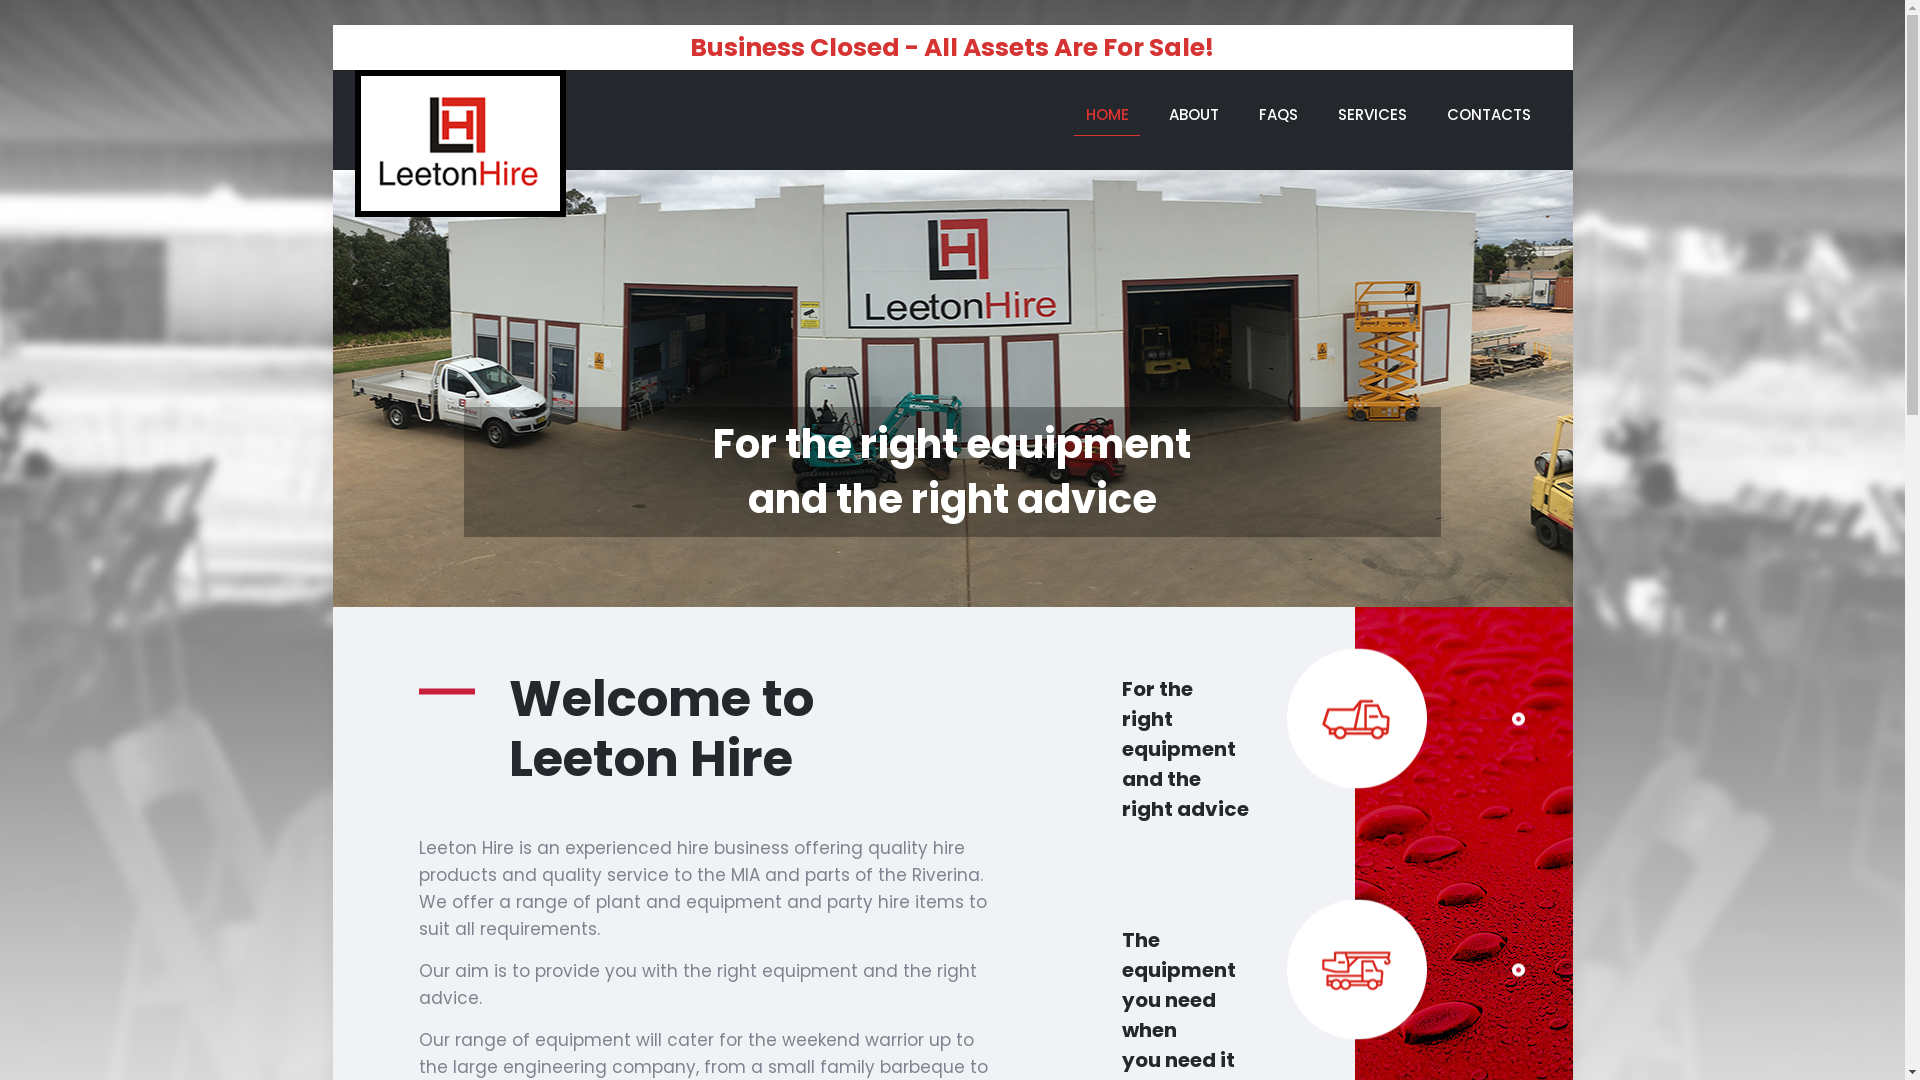  What do you see at coordinates (1489, 115) in the screenshot?
I see `CONTACTS` at bounding box center [1489, 115].